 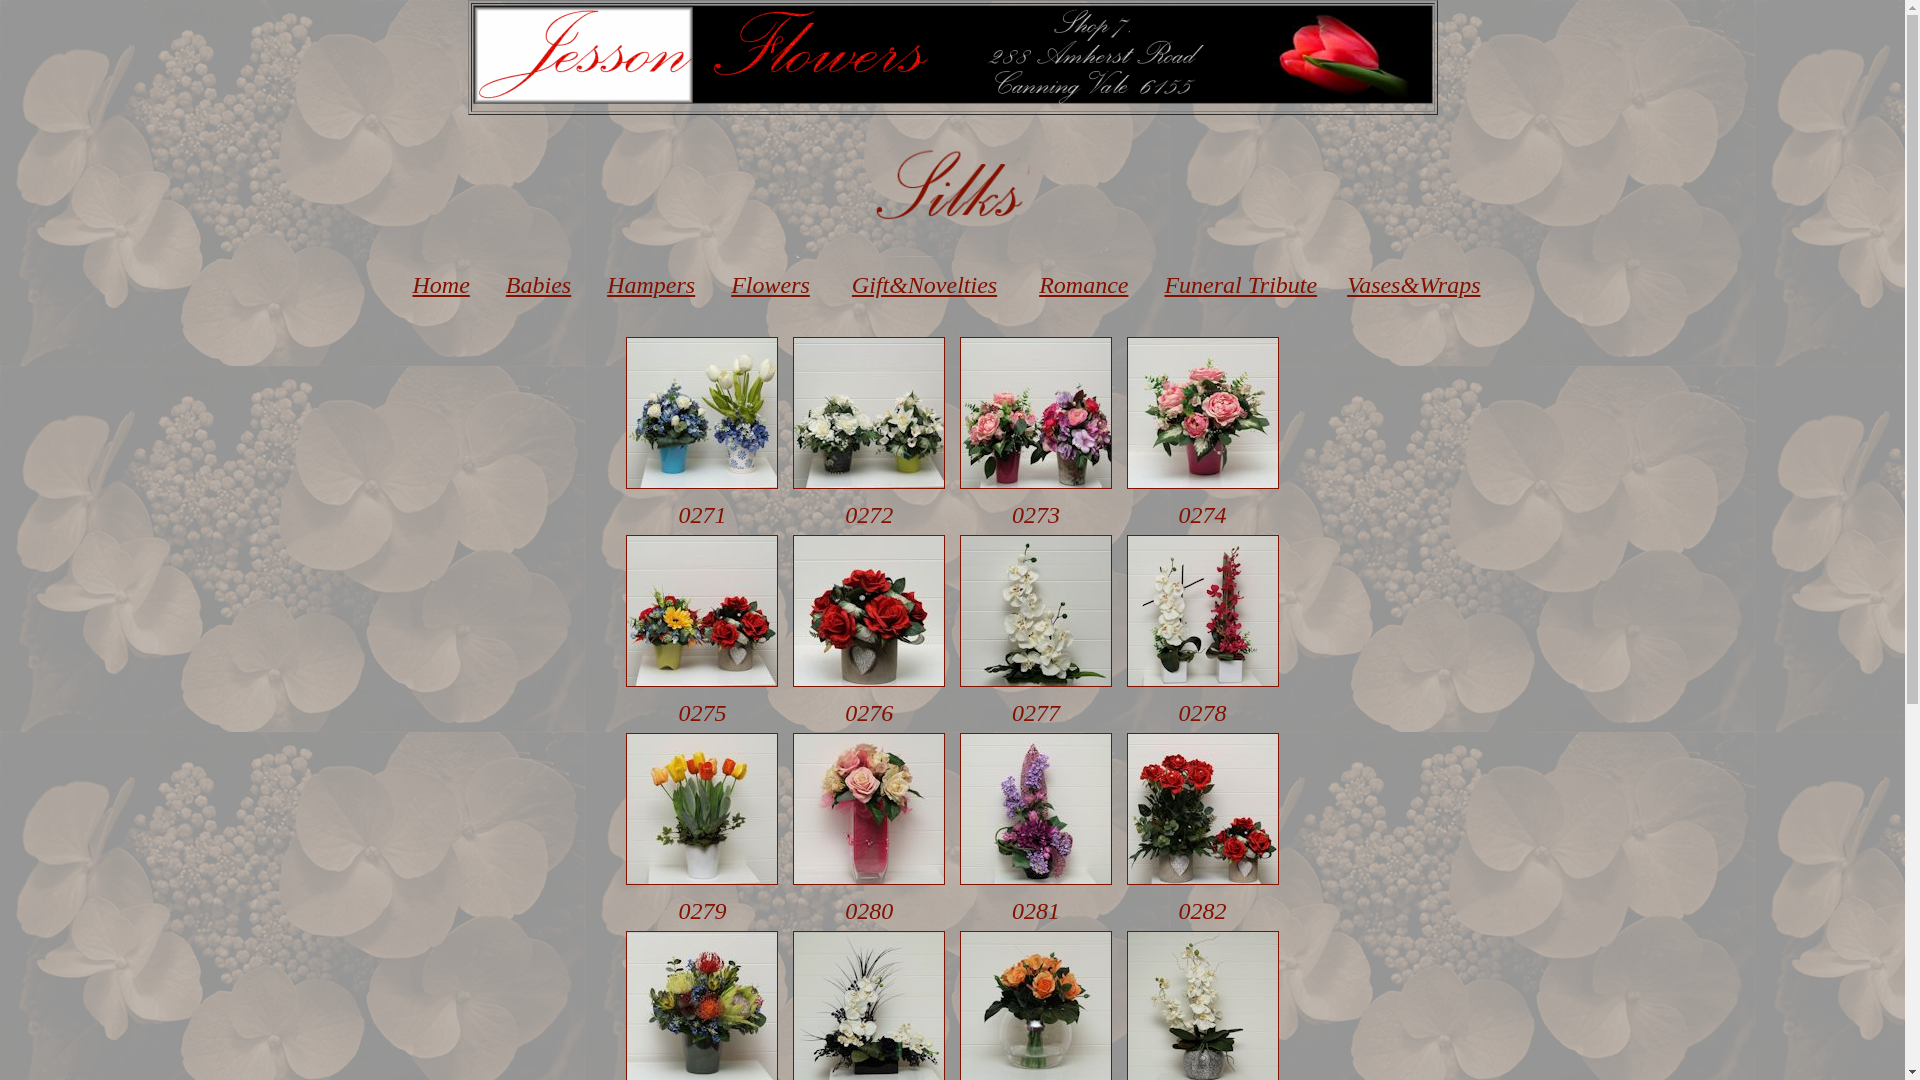 What do you see at coordinates (1240, 285) in the screenshot?
I see ` Funeral Tribute ` at bounding box center [1240, 285].